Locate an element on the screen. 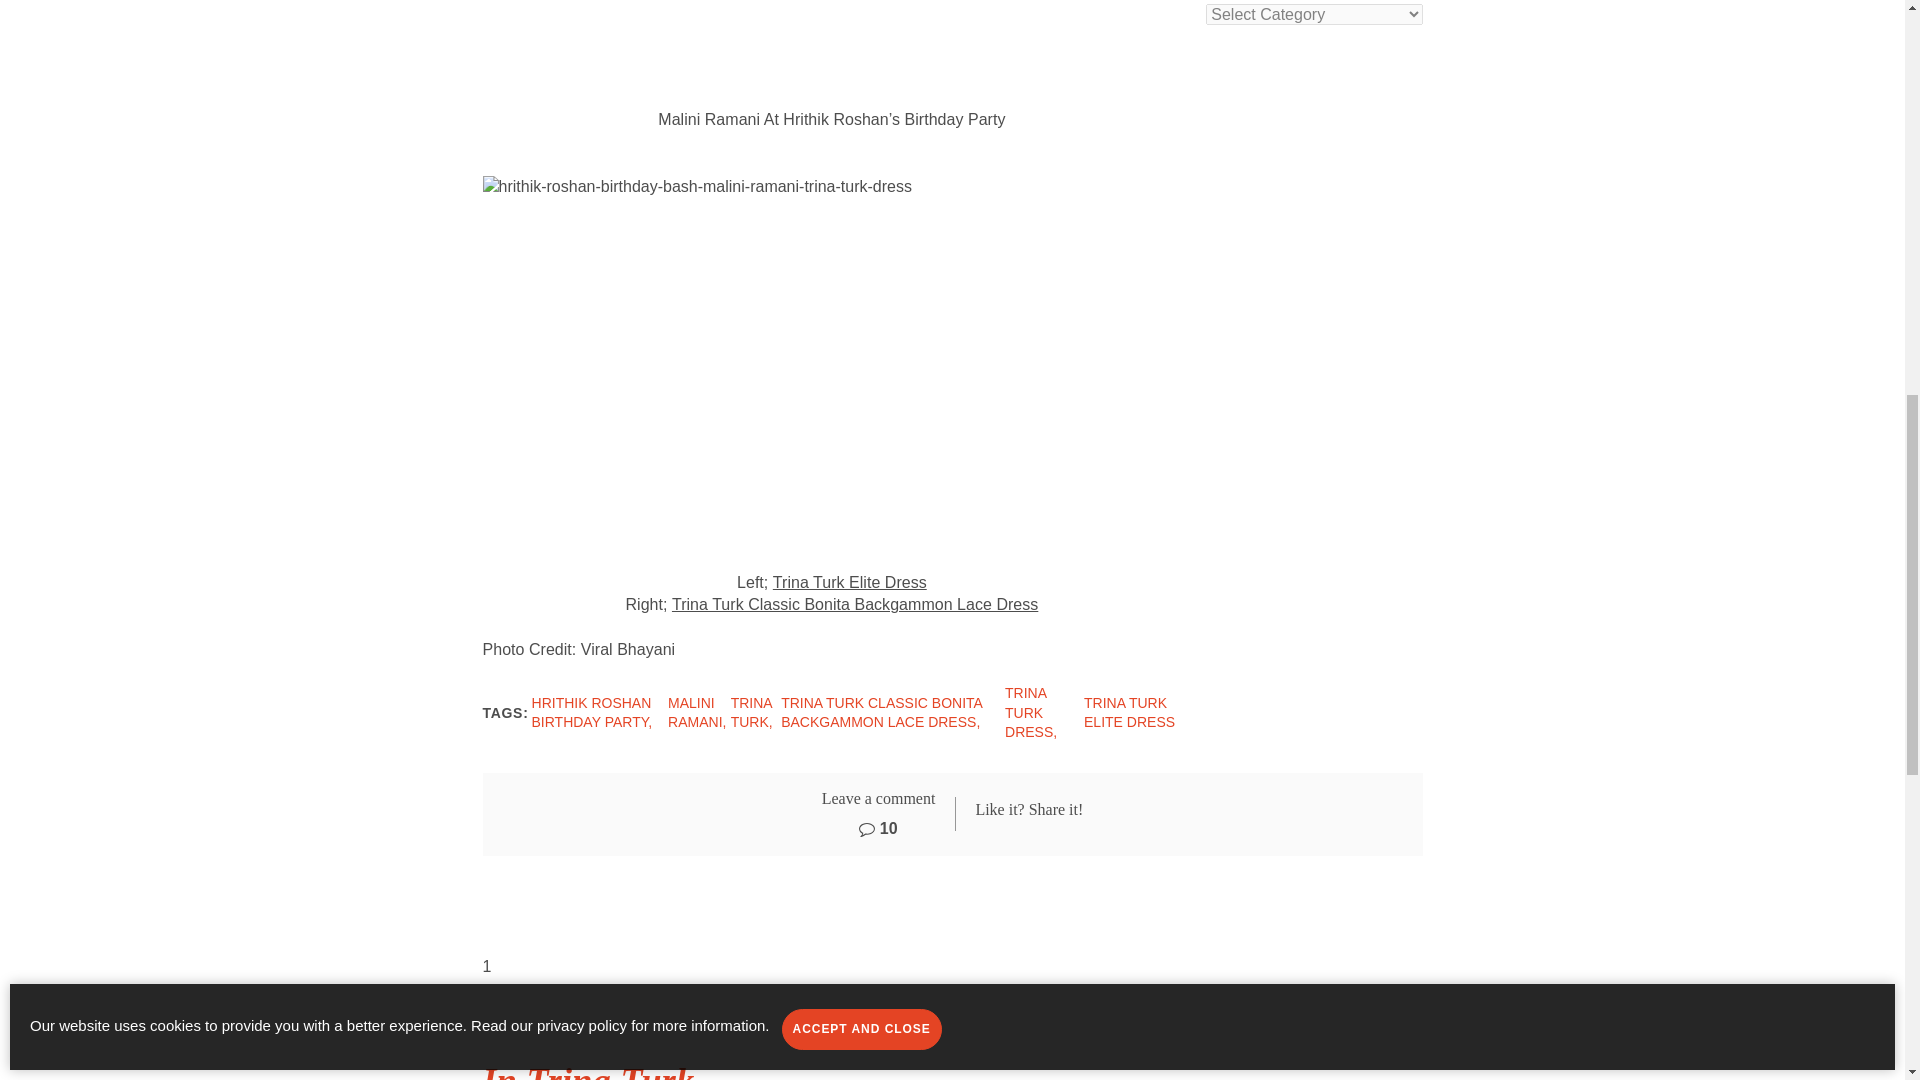 This screenshot has width=1920, height=1080. In Trina Turk is located at coordinates (587, 1070).